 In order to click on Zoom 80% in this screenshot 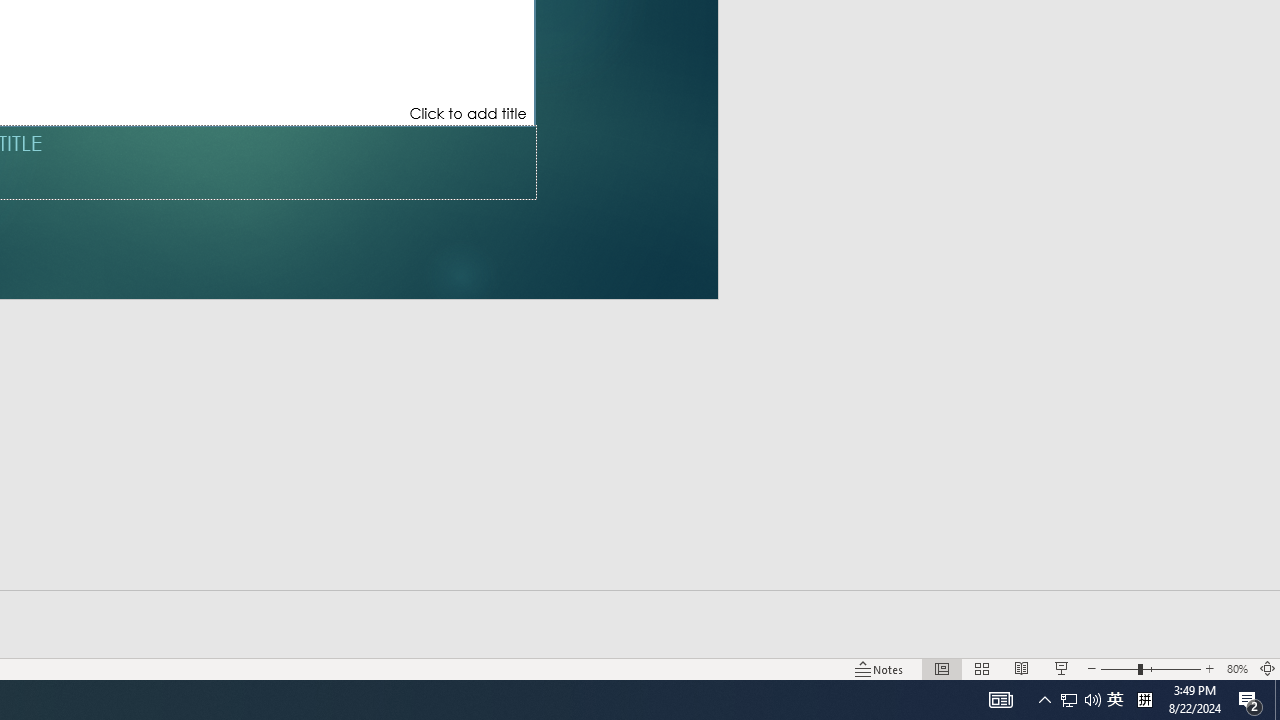, I will do `click(1236, 668)`.